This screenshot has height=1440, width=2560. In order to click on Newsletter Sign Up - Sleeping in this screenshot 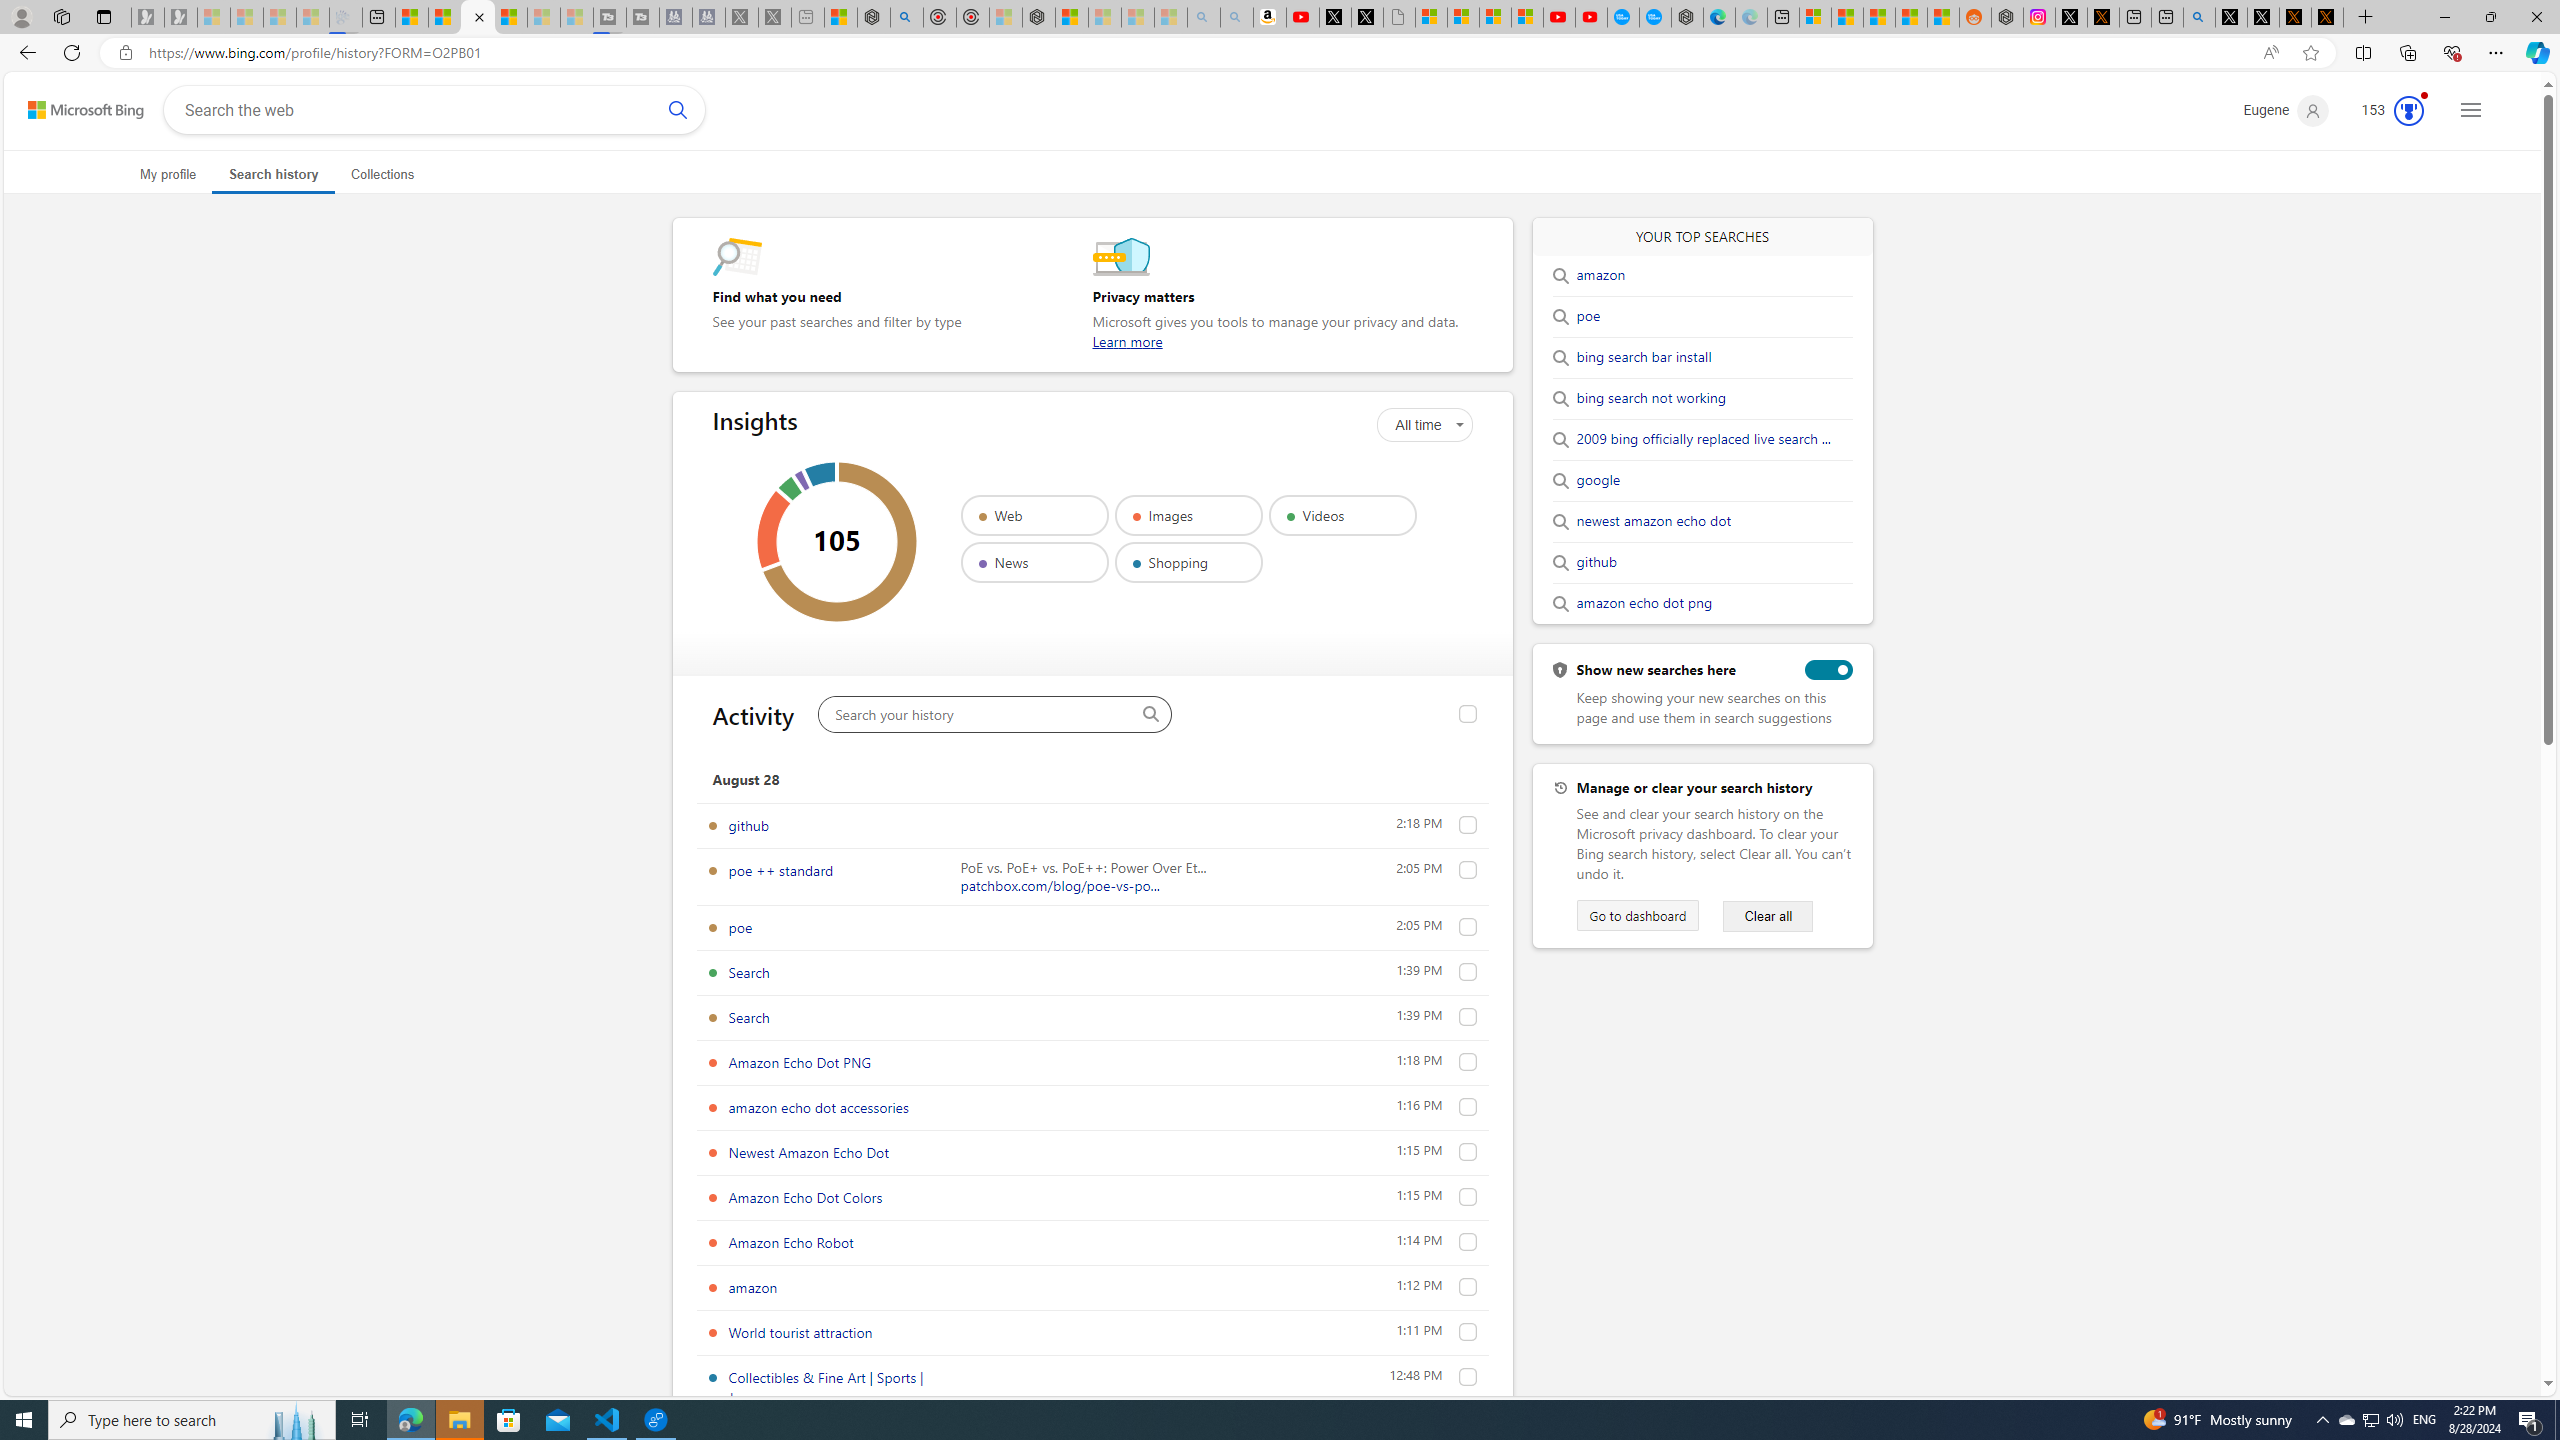, I will do `click(180, 17)`.